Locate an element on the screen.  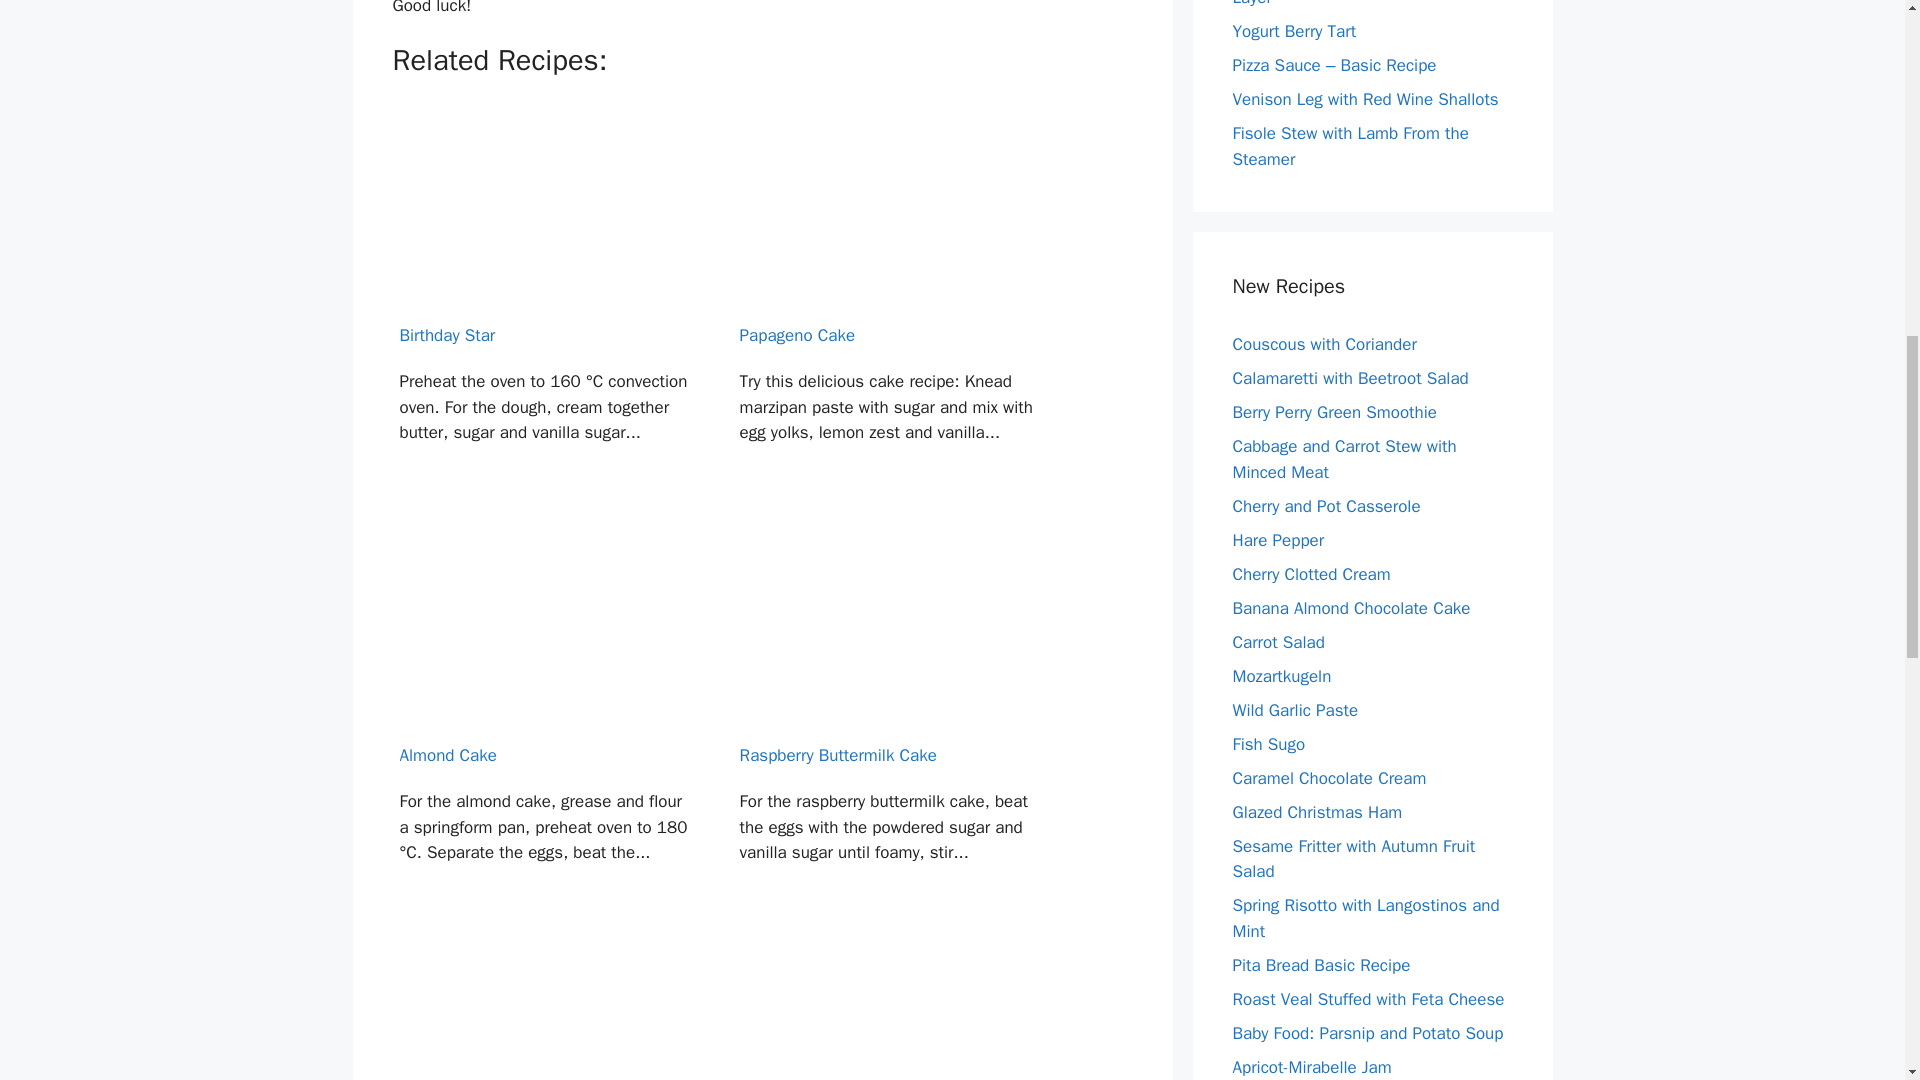
Yogurt Berry Tart is located at coordinates (1294, 31).